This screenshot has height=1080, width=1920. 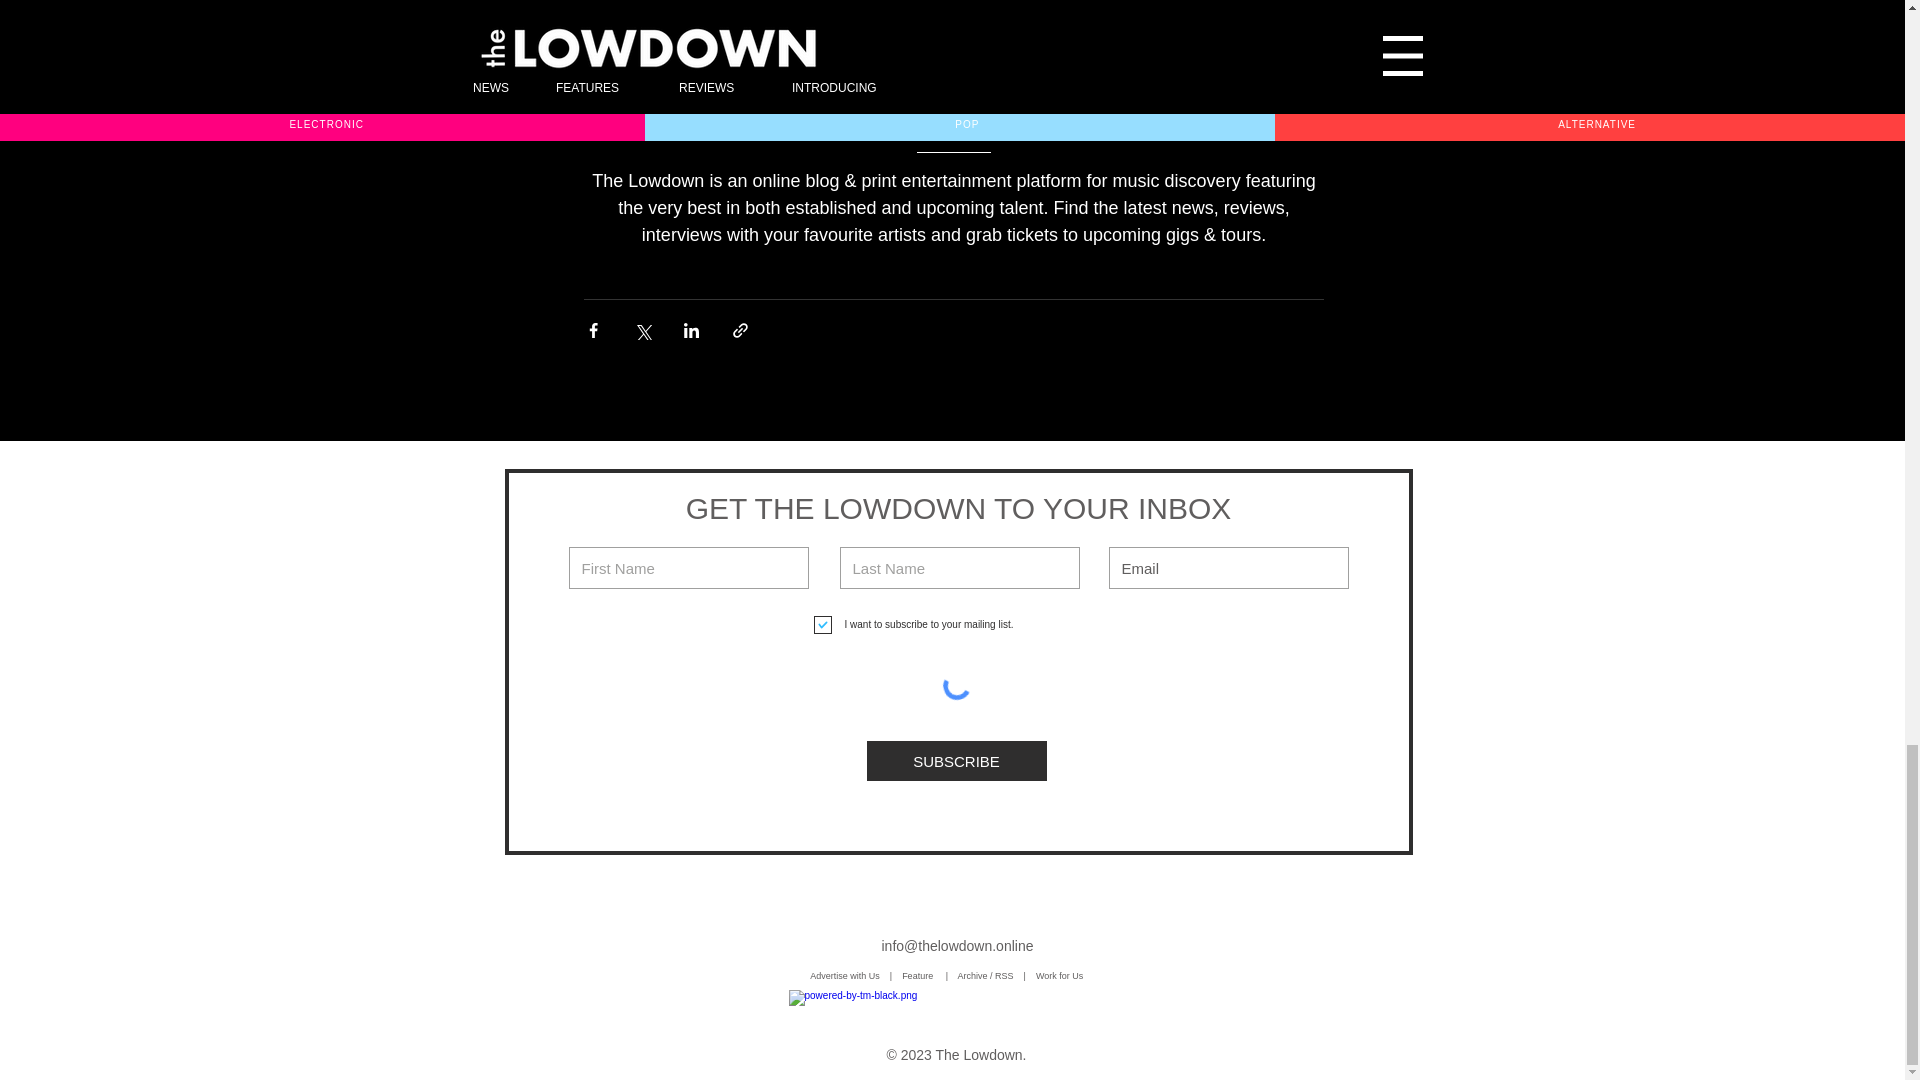 What do you see at coordinates (983, 94) in the screenshot?
I see `HERE` at bounding box center [983, 94].